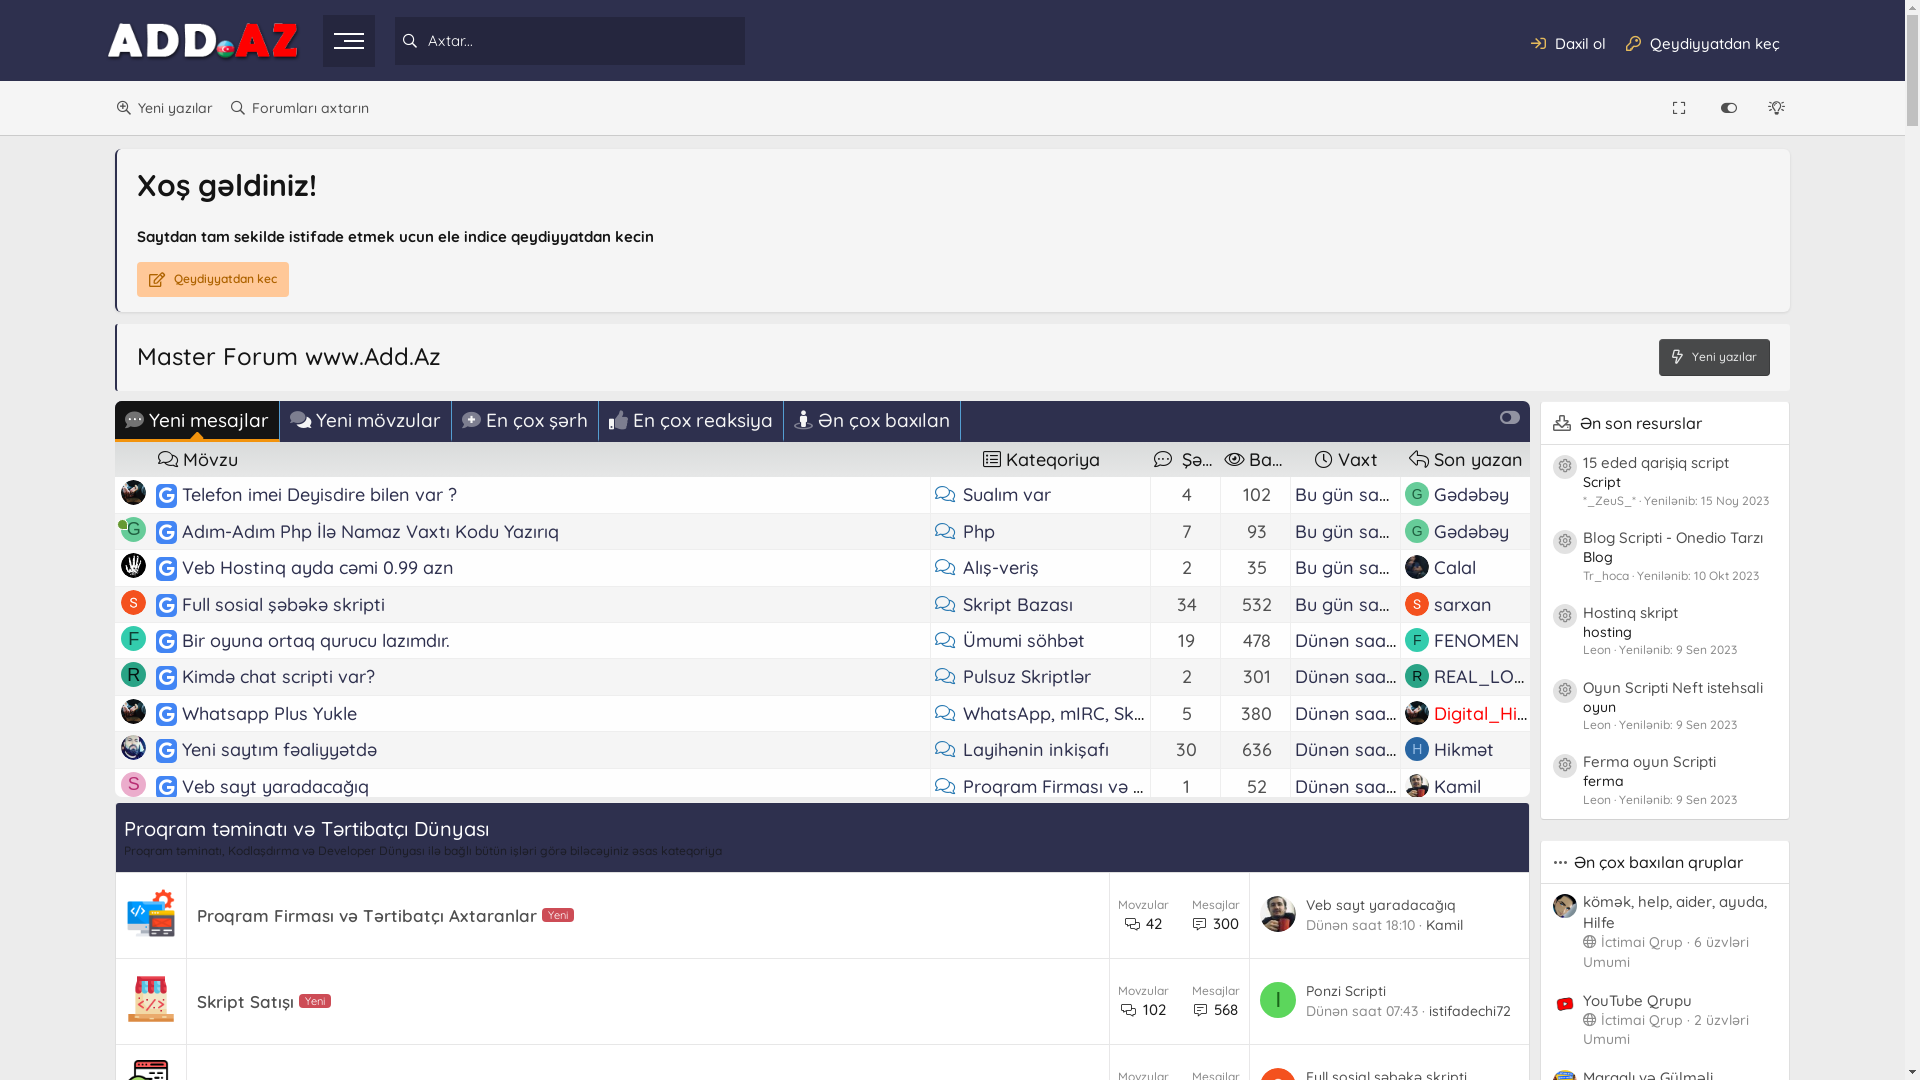 The image size is (1920, 1080). Describe the element at coordinates (134, 784) in the screenshot. I see `S` at that location.